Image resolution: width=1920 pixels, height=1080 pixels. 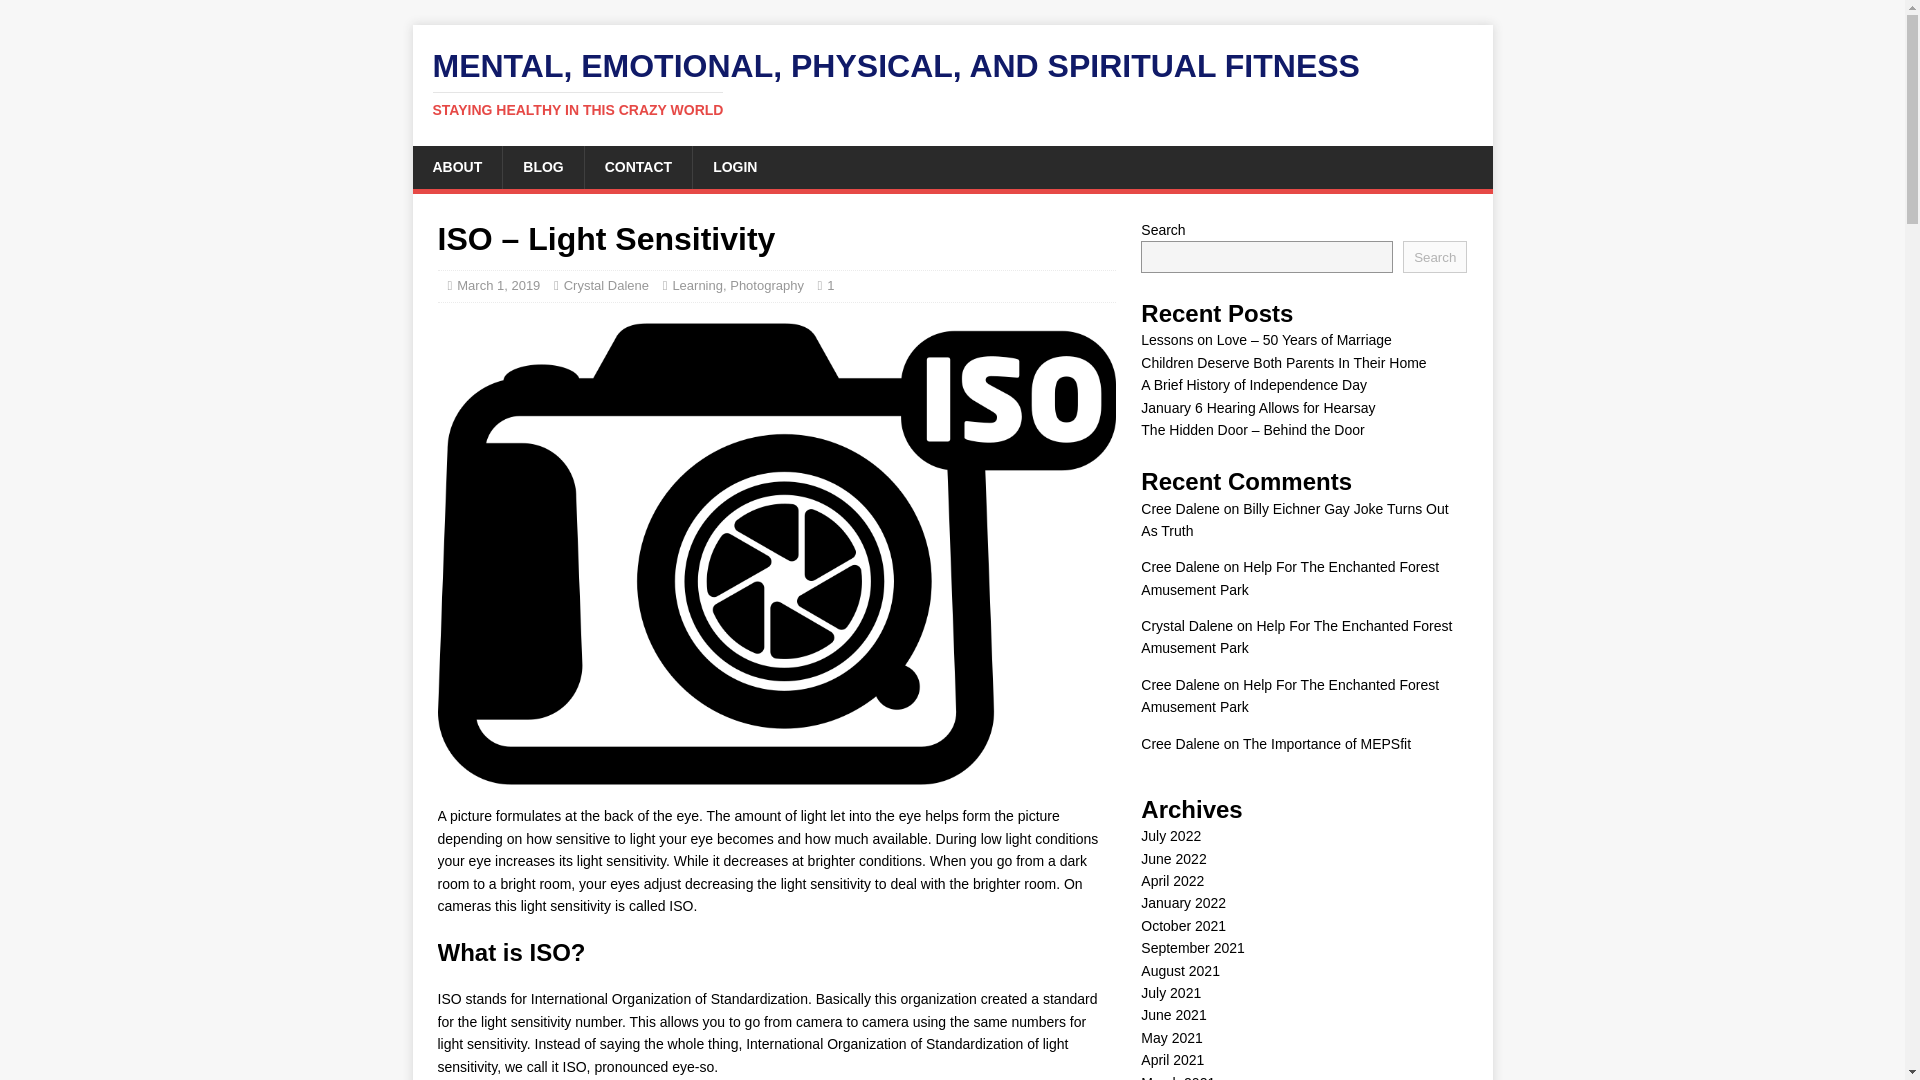 What do you see at coordinates (698, 284) in the screenshot?
I see `Learning` at bounding box center [698, 284].